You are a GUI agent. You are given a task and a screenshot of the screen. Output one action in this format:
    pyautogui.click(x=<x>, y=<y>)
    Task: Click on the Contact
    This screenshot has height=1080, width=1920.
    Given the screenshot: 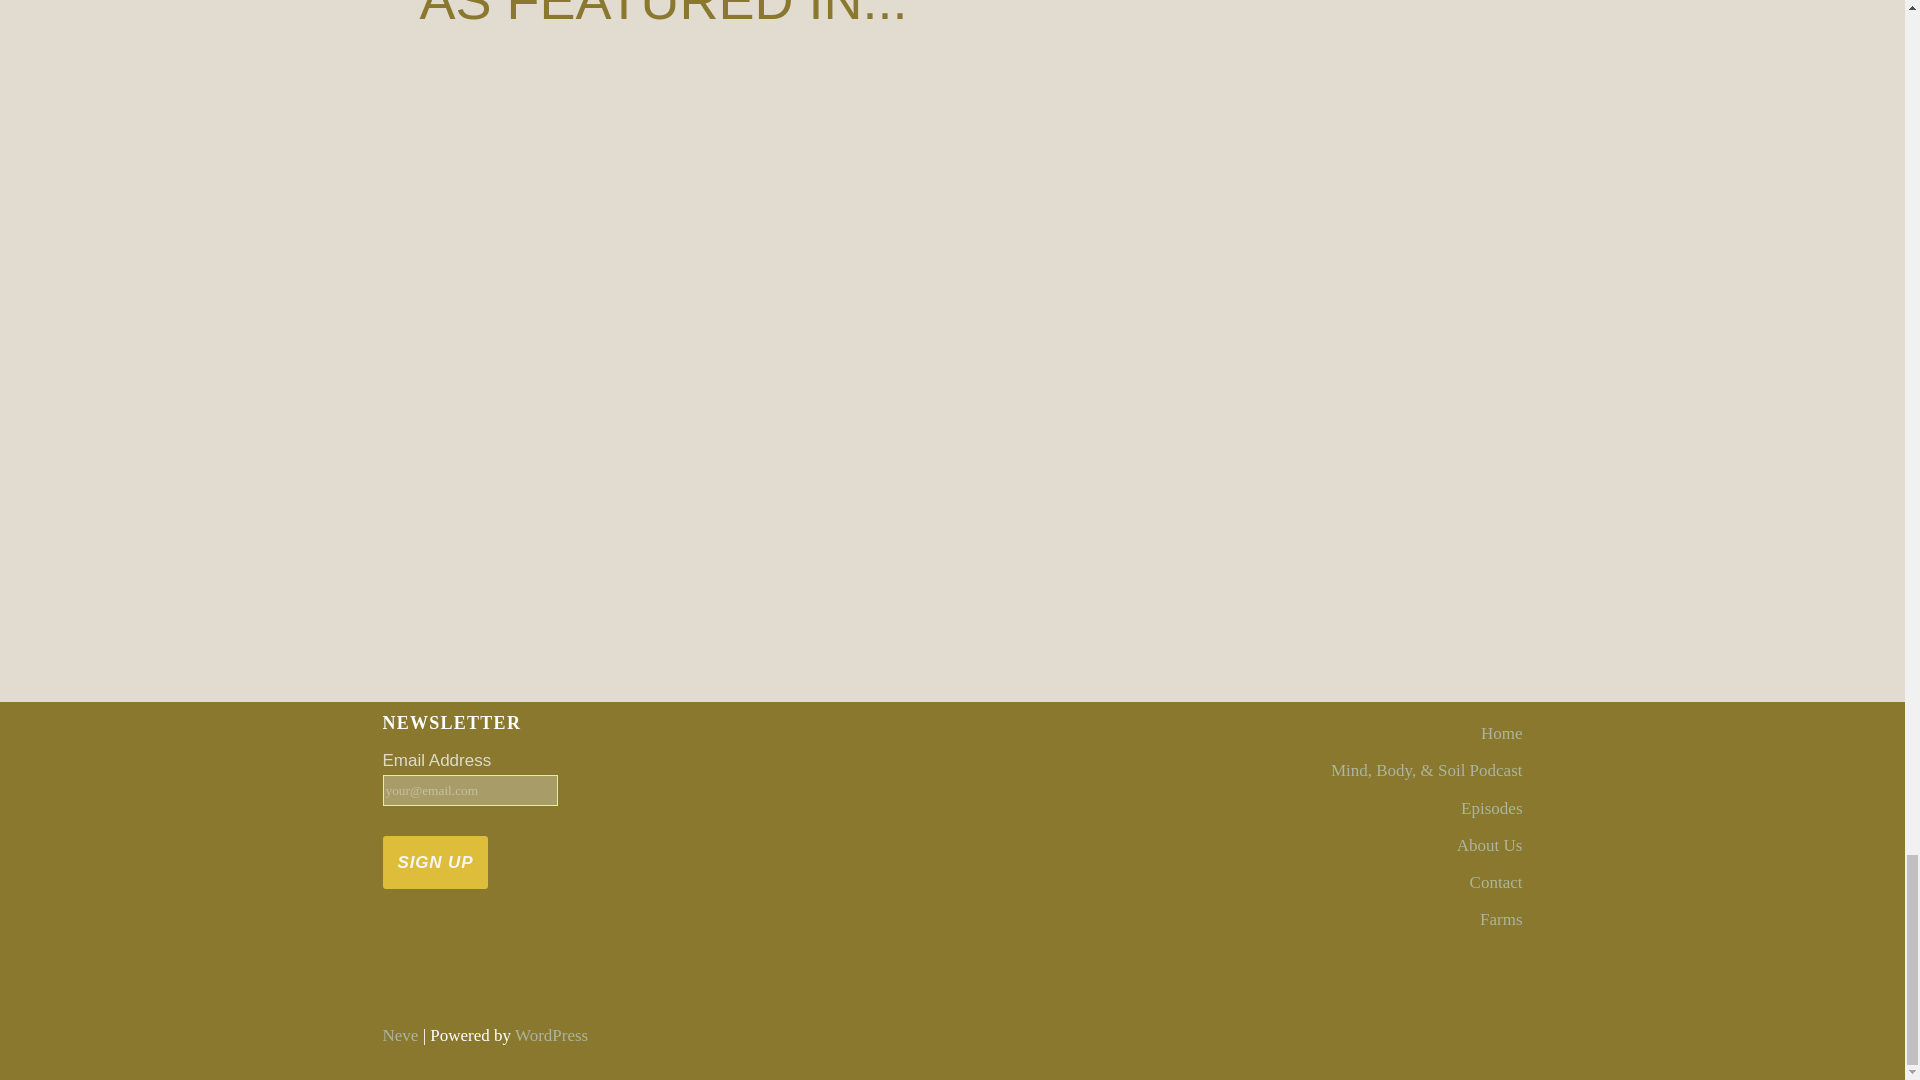 What is the action you would take?
    pyautogui.click(x=1496, y=882)
    